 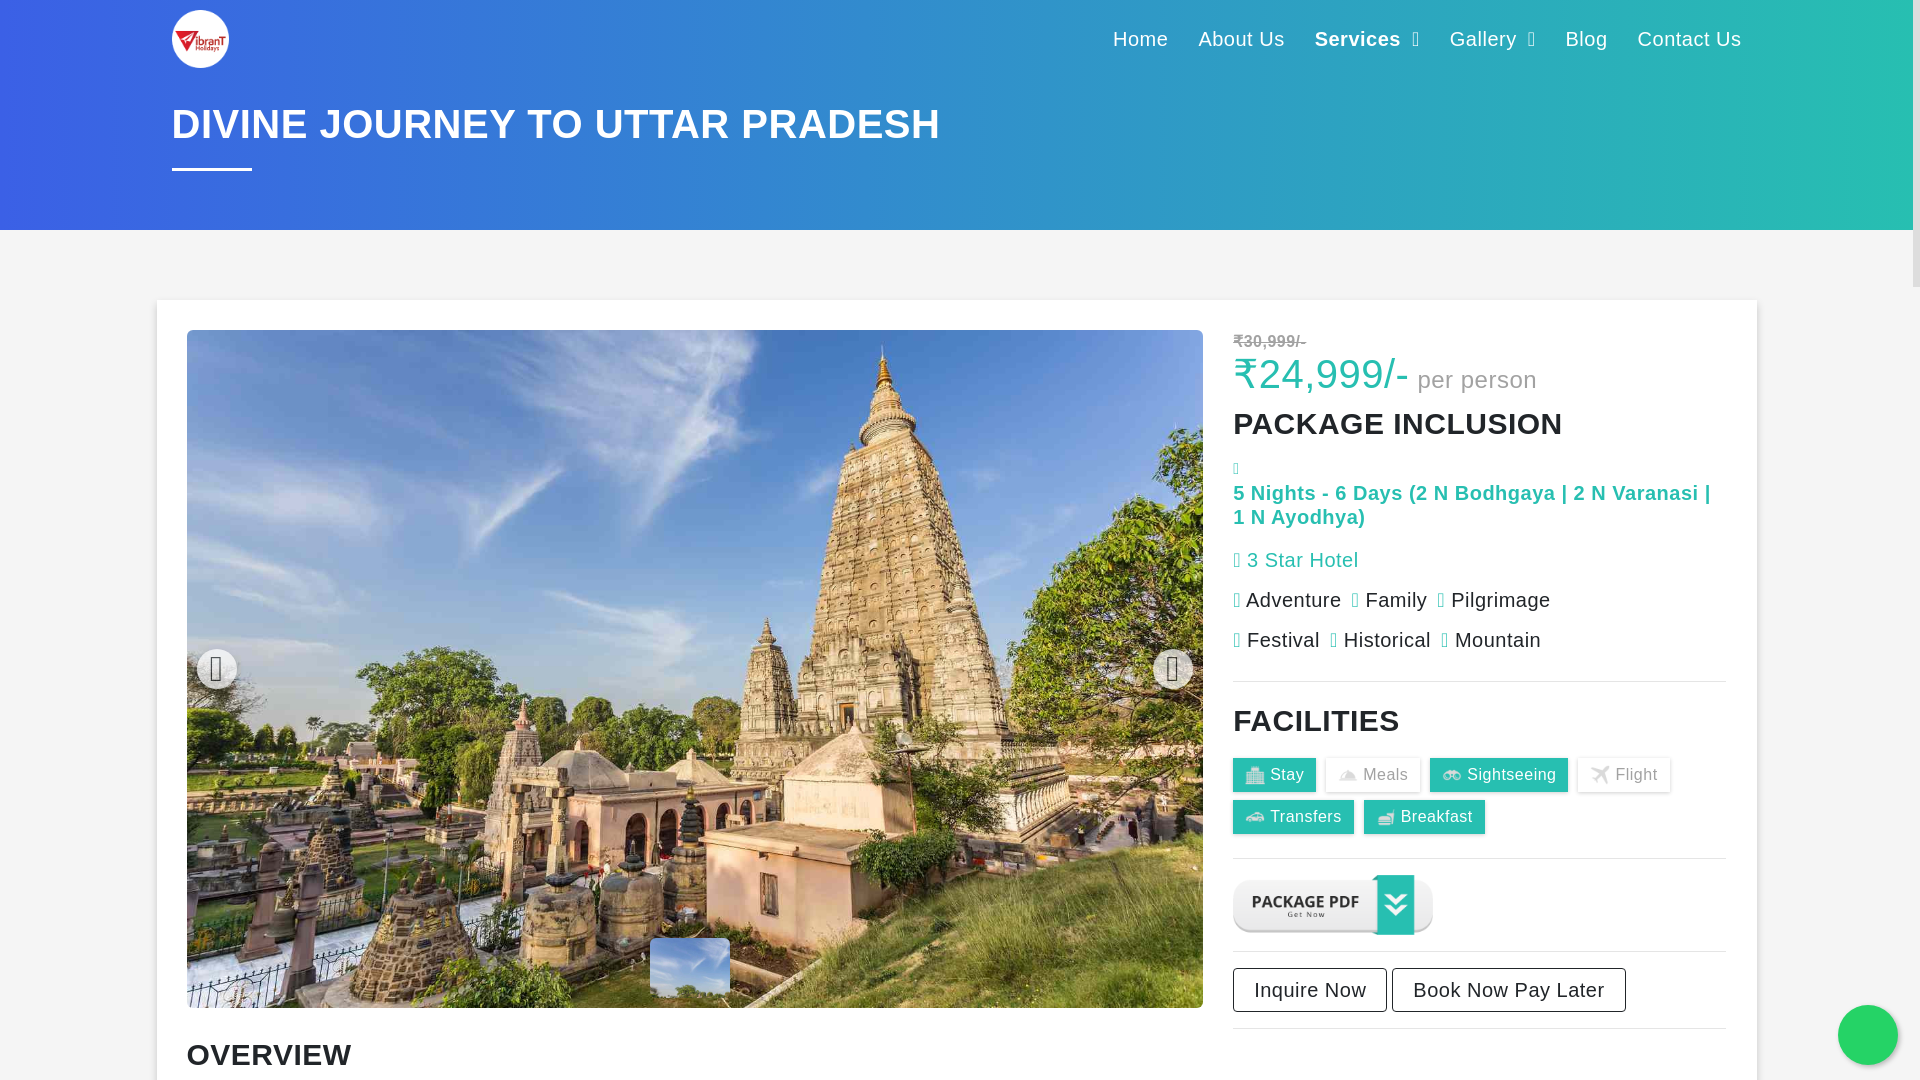 What do you see at coordinates (1309, 989) in the screenshot?
I see `Inquire Now` at bounding box center [1309, 989].